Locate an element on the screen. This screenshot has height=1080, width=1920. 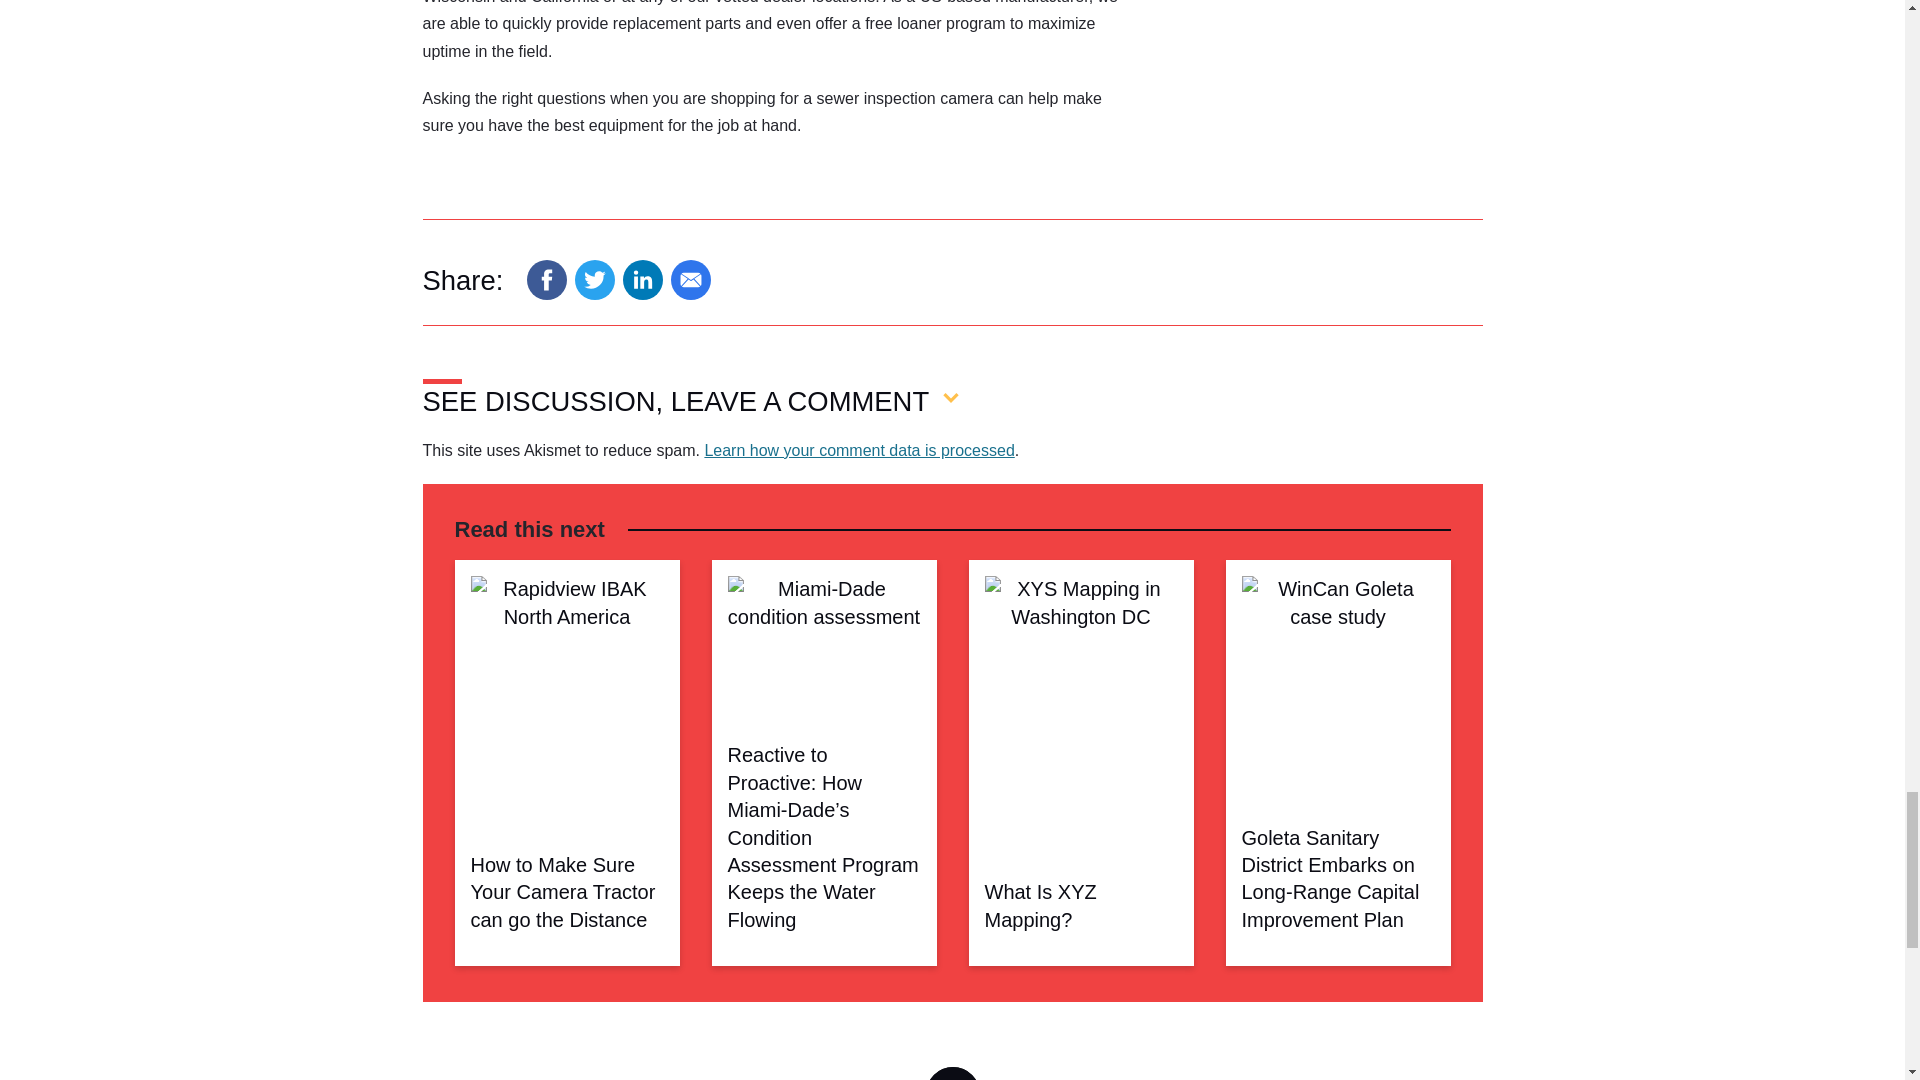
Twitter is located at coordinates (594, 280).